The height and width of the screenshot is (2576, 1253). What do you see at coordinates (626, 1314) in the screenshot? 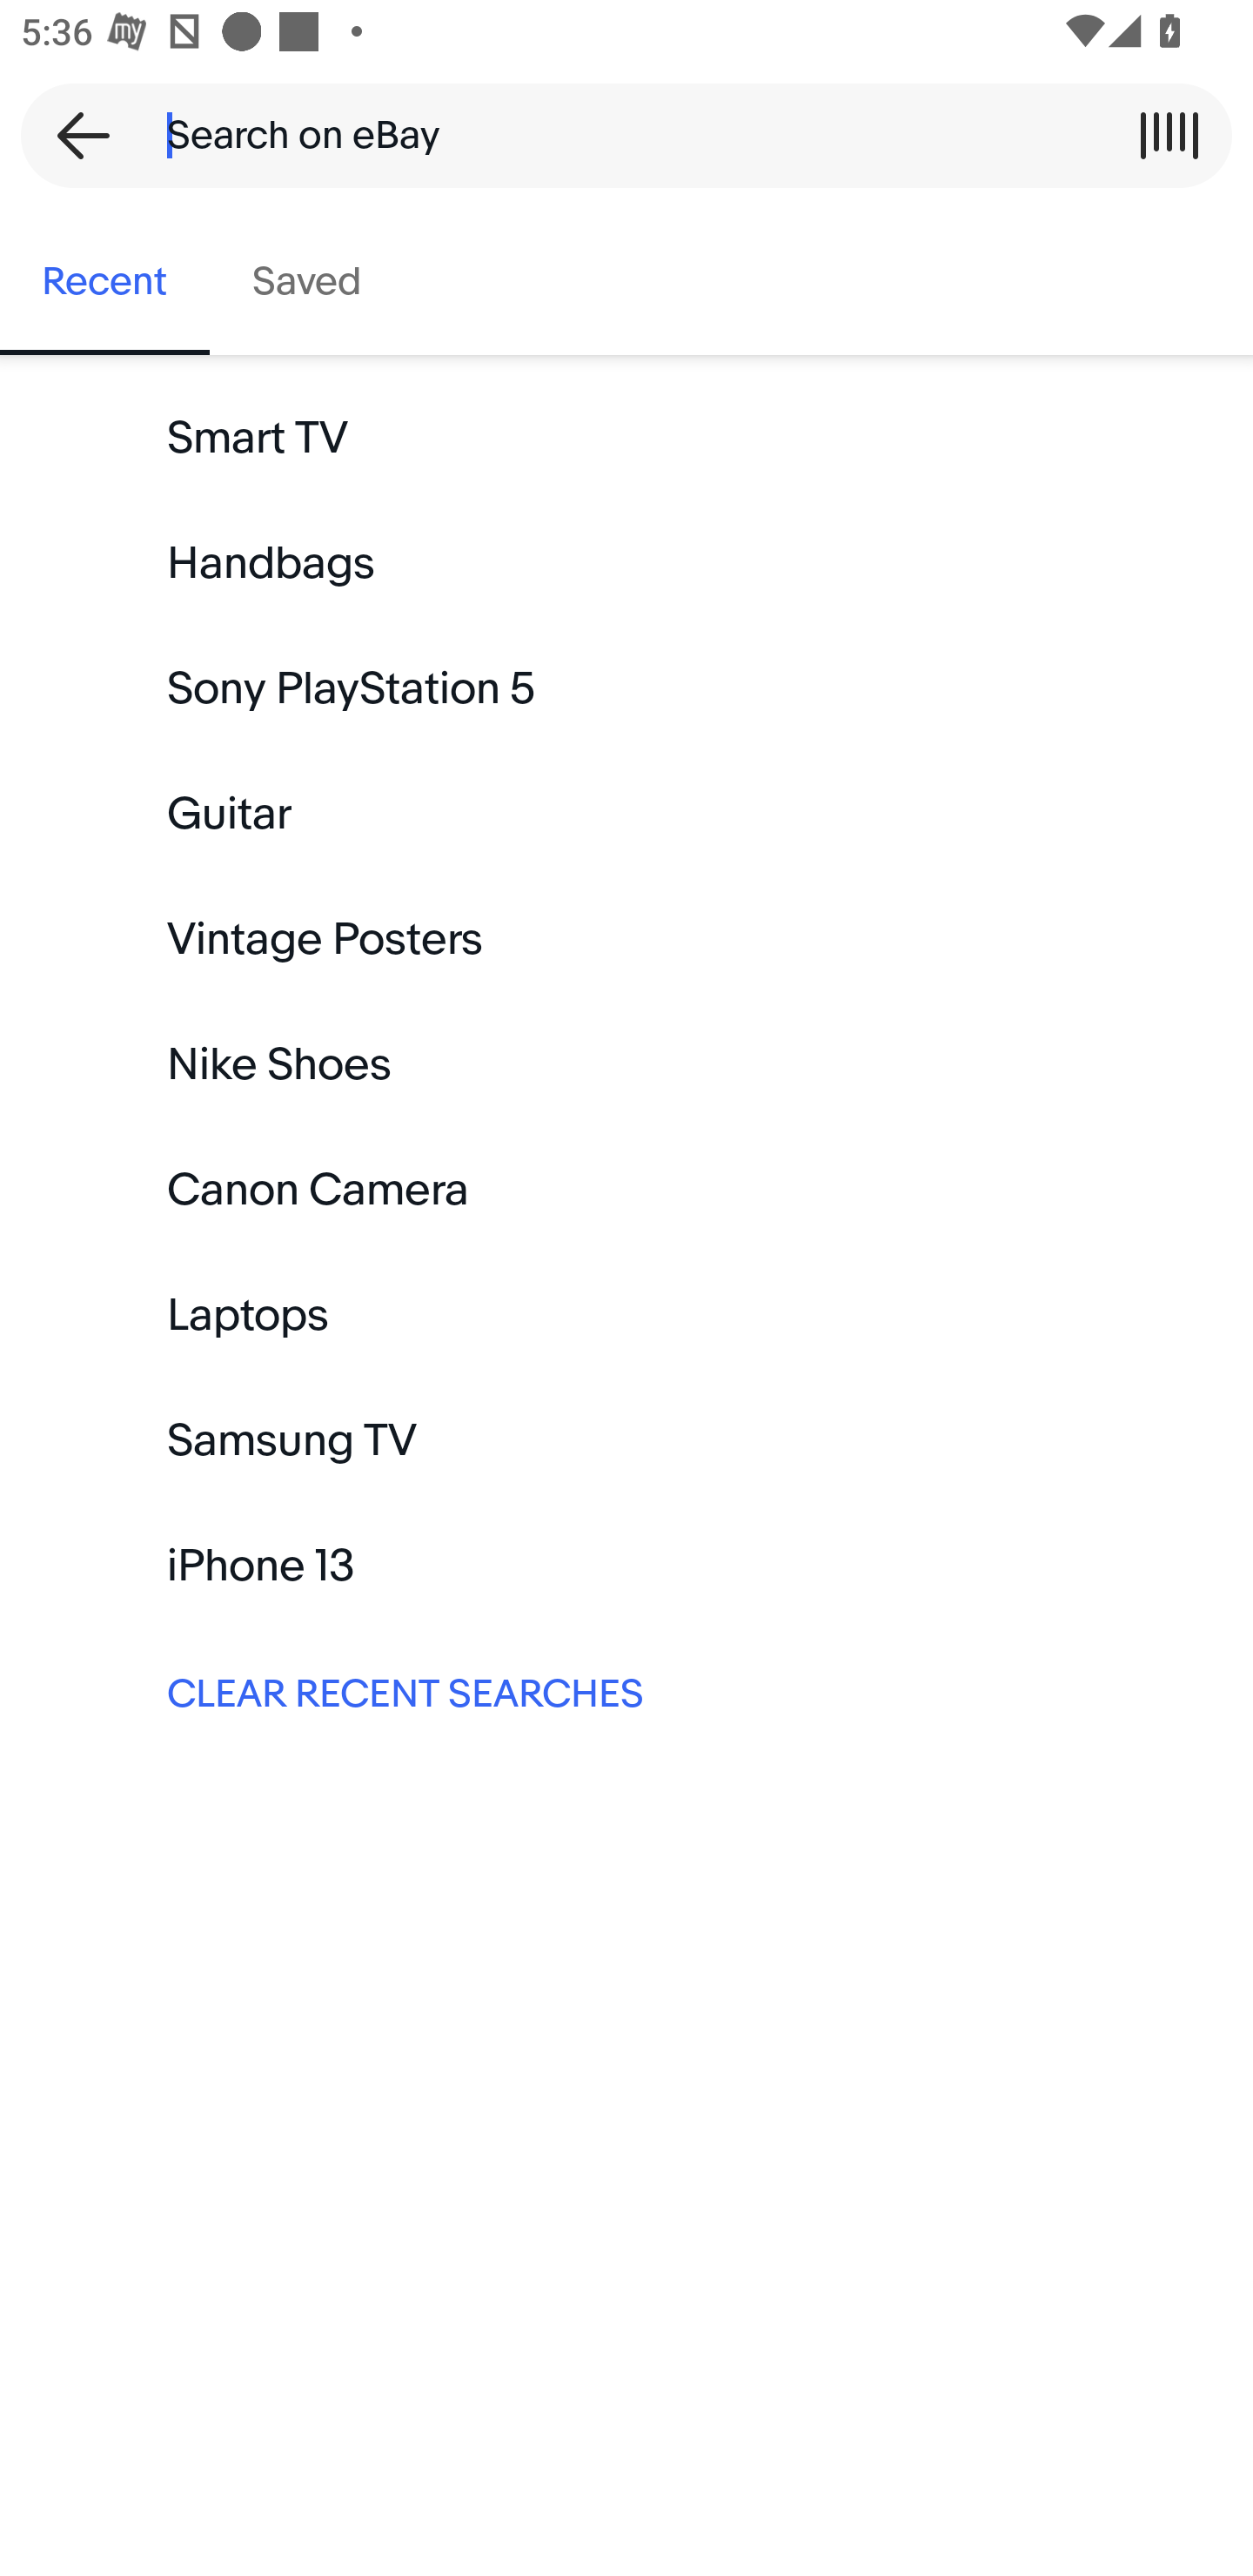
I see `Laptops Keyword search Laptops:` at bounding box center [626, 1314].